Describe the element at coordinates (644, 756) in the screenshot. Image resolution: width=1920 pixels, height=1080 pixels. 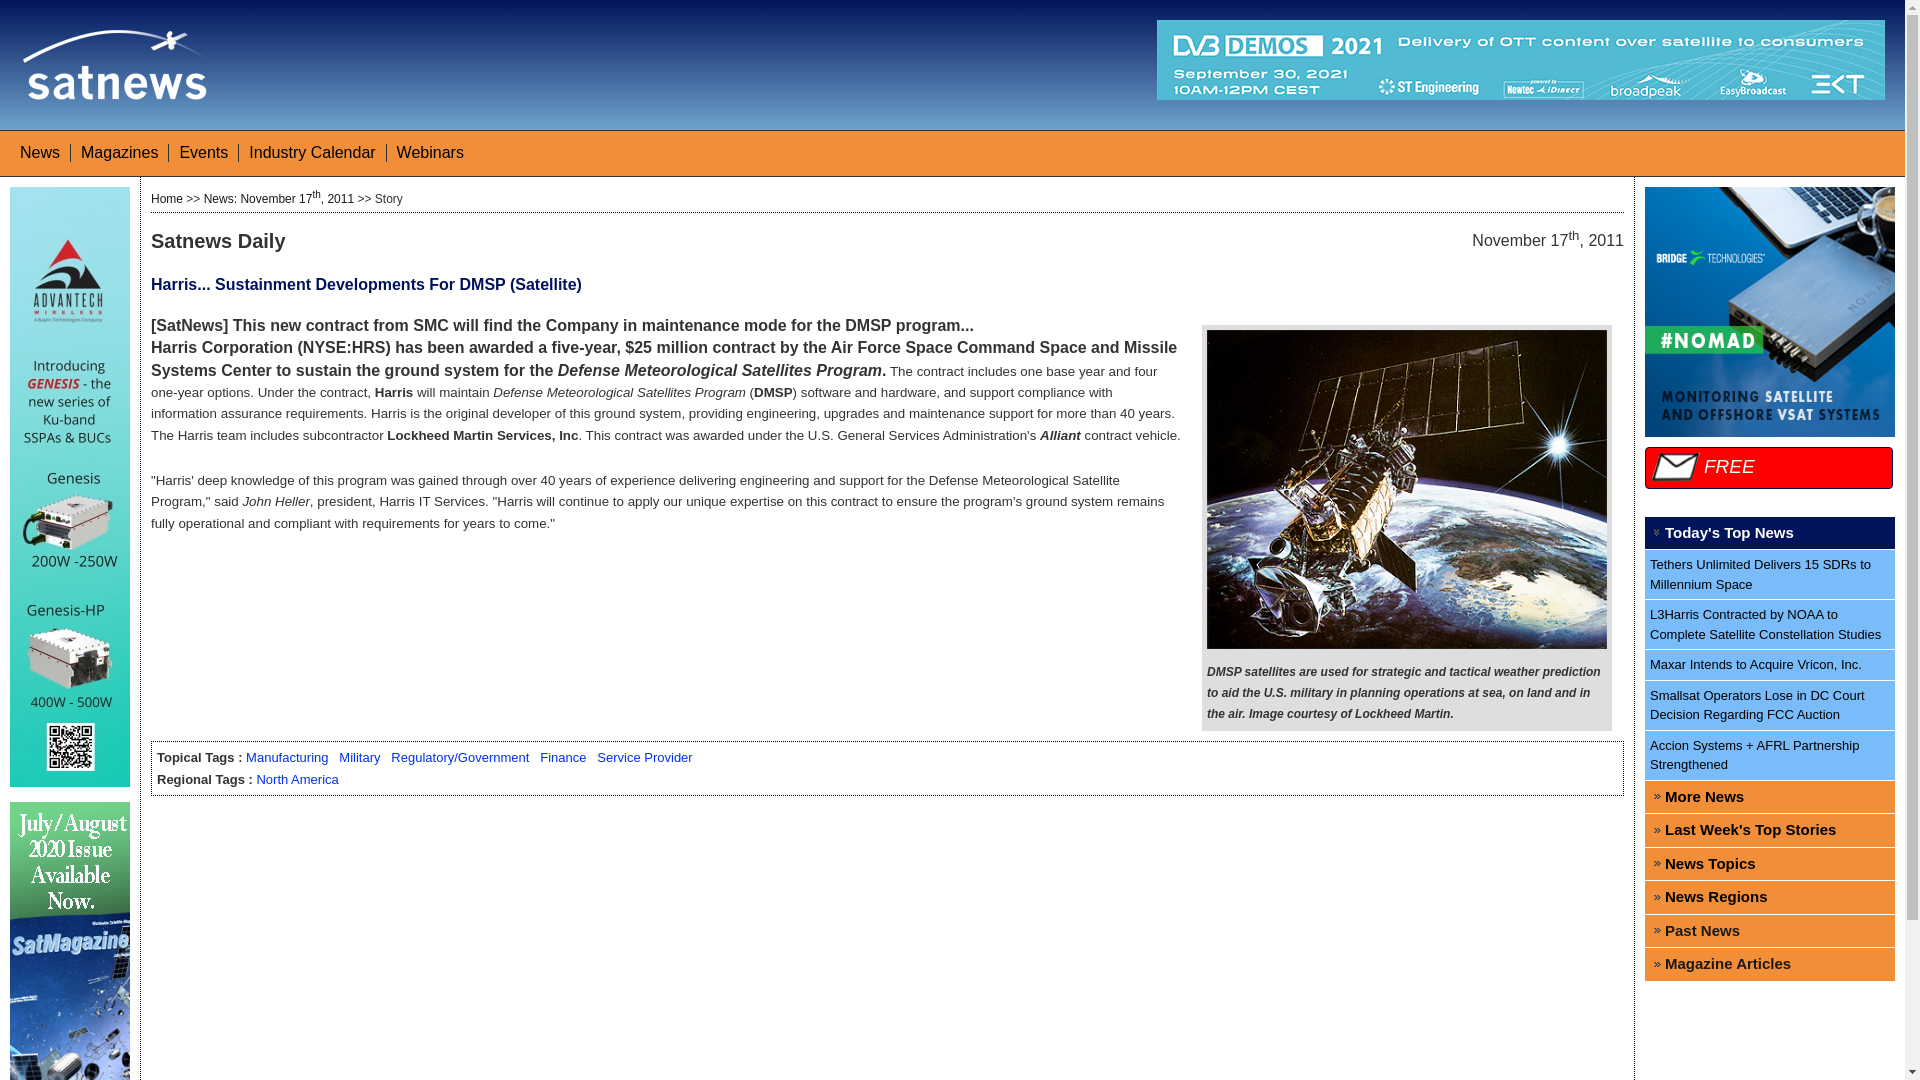
I see `Service Provider` at that location.